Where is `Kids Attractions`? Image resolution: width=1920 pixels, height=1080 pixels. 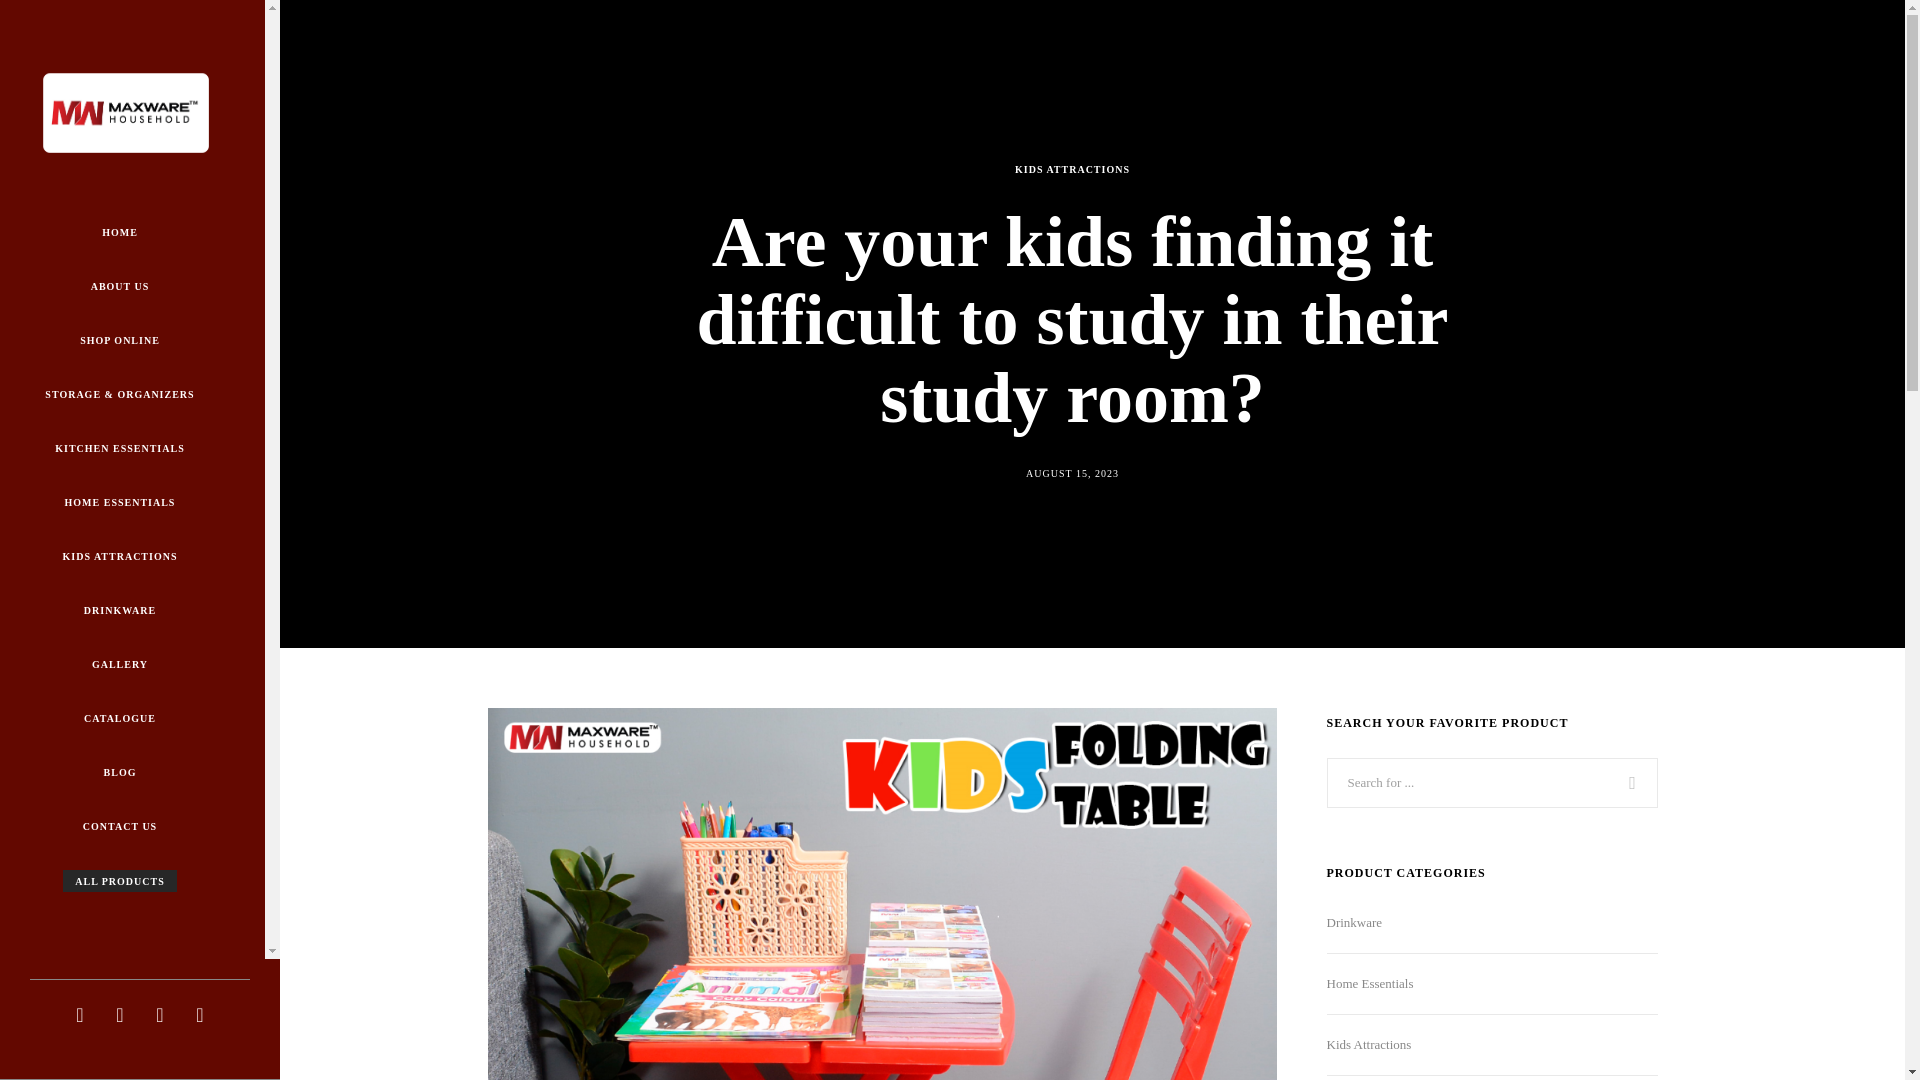 Kids Attractions is located at coordinates (1368, 1044).